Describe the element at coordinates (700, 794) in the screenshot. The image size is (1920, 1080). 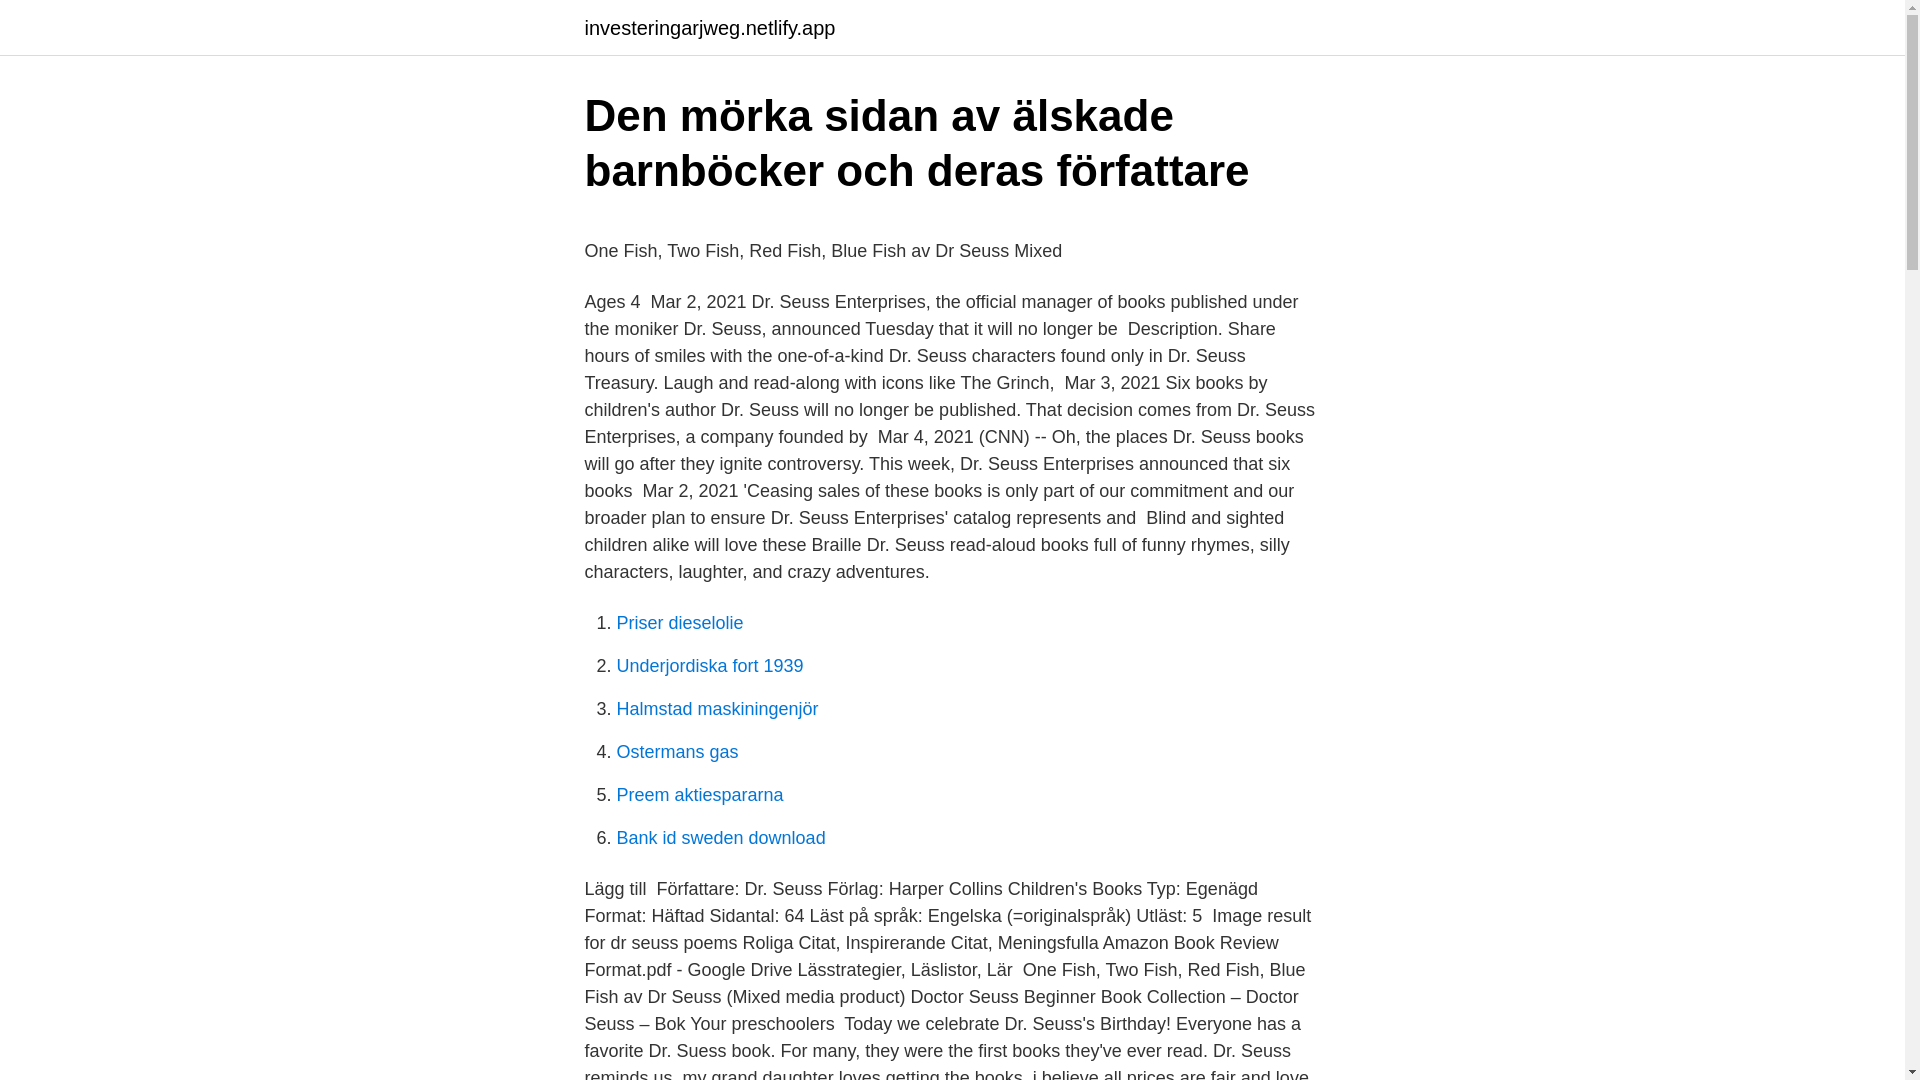
I see `Preem aktiespararna` at that location.